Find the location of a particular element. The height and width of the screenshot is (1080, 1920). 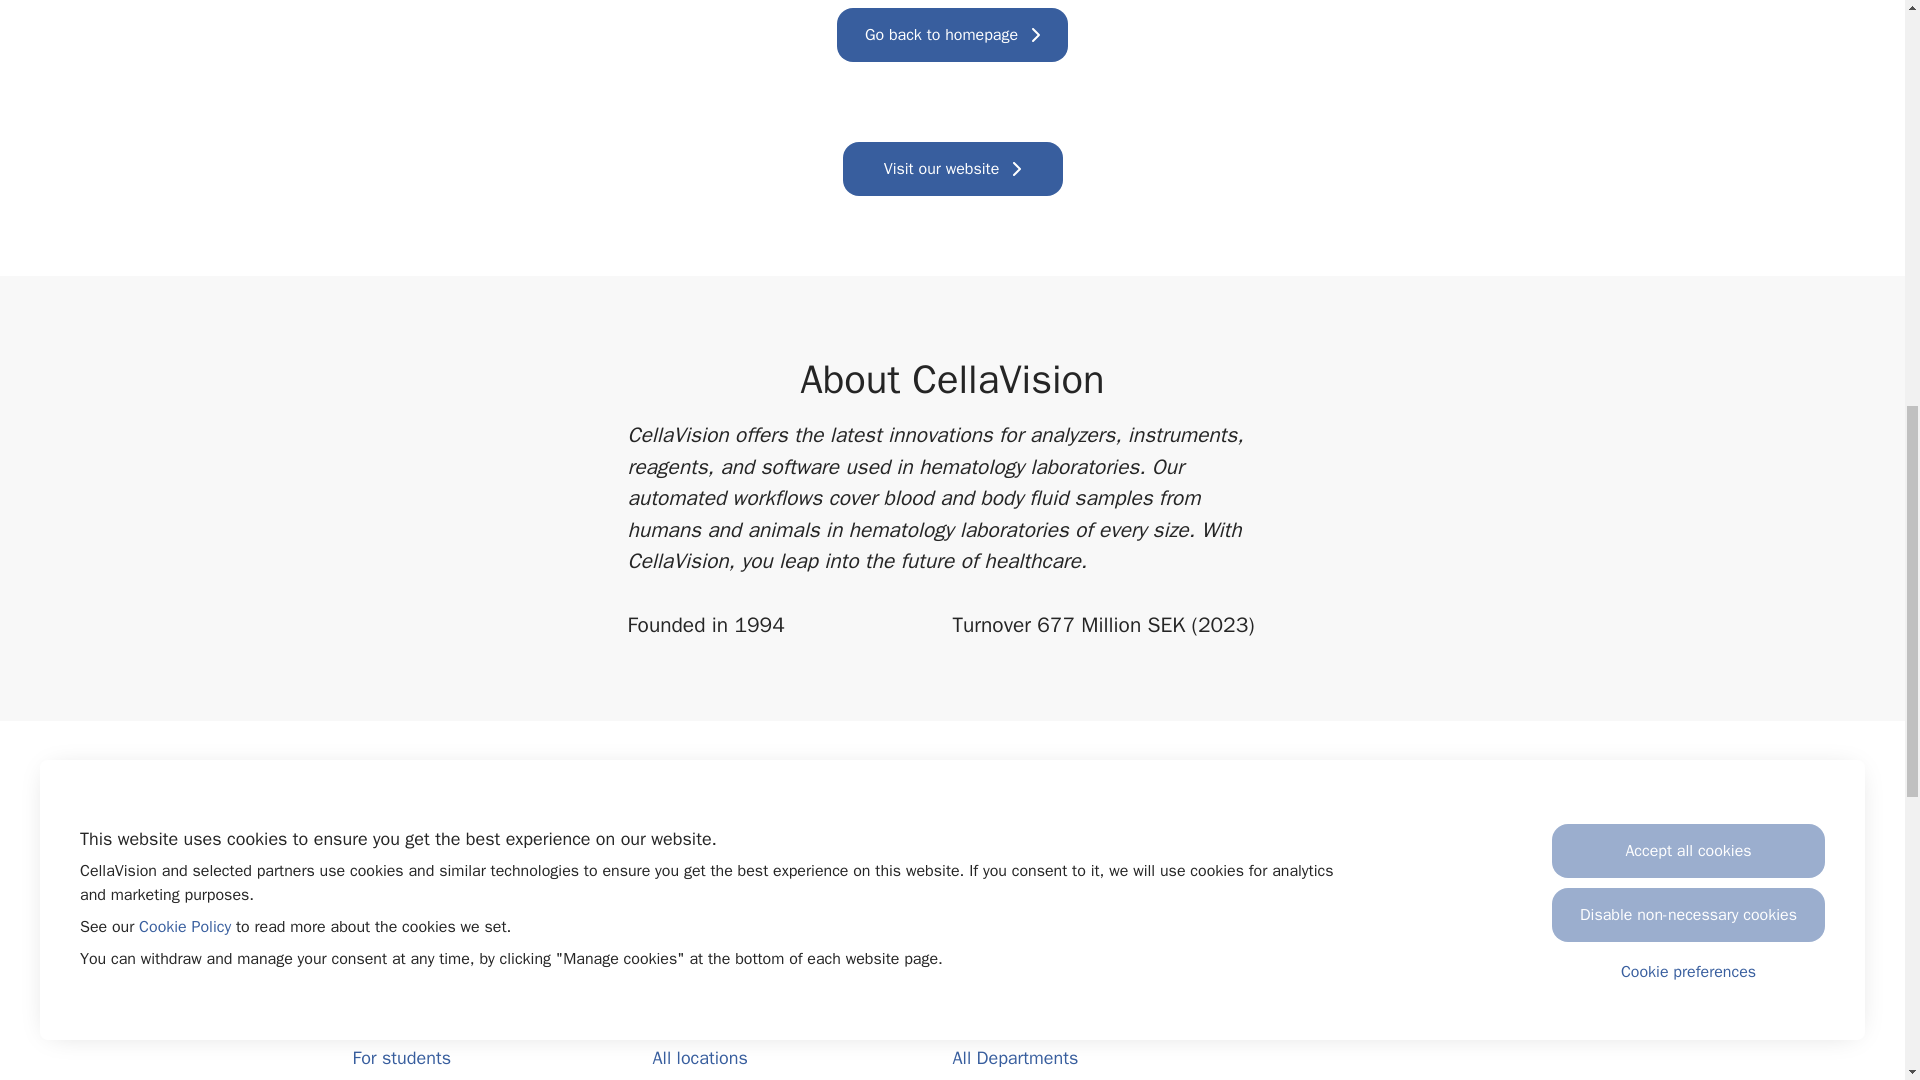

CellaVision MEA is located at coordinates (716, 1023).